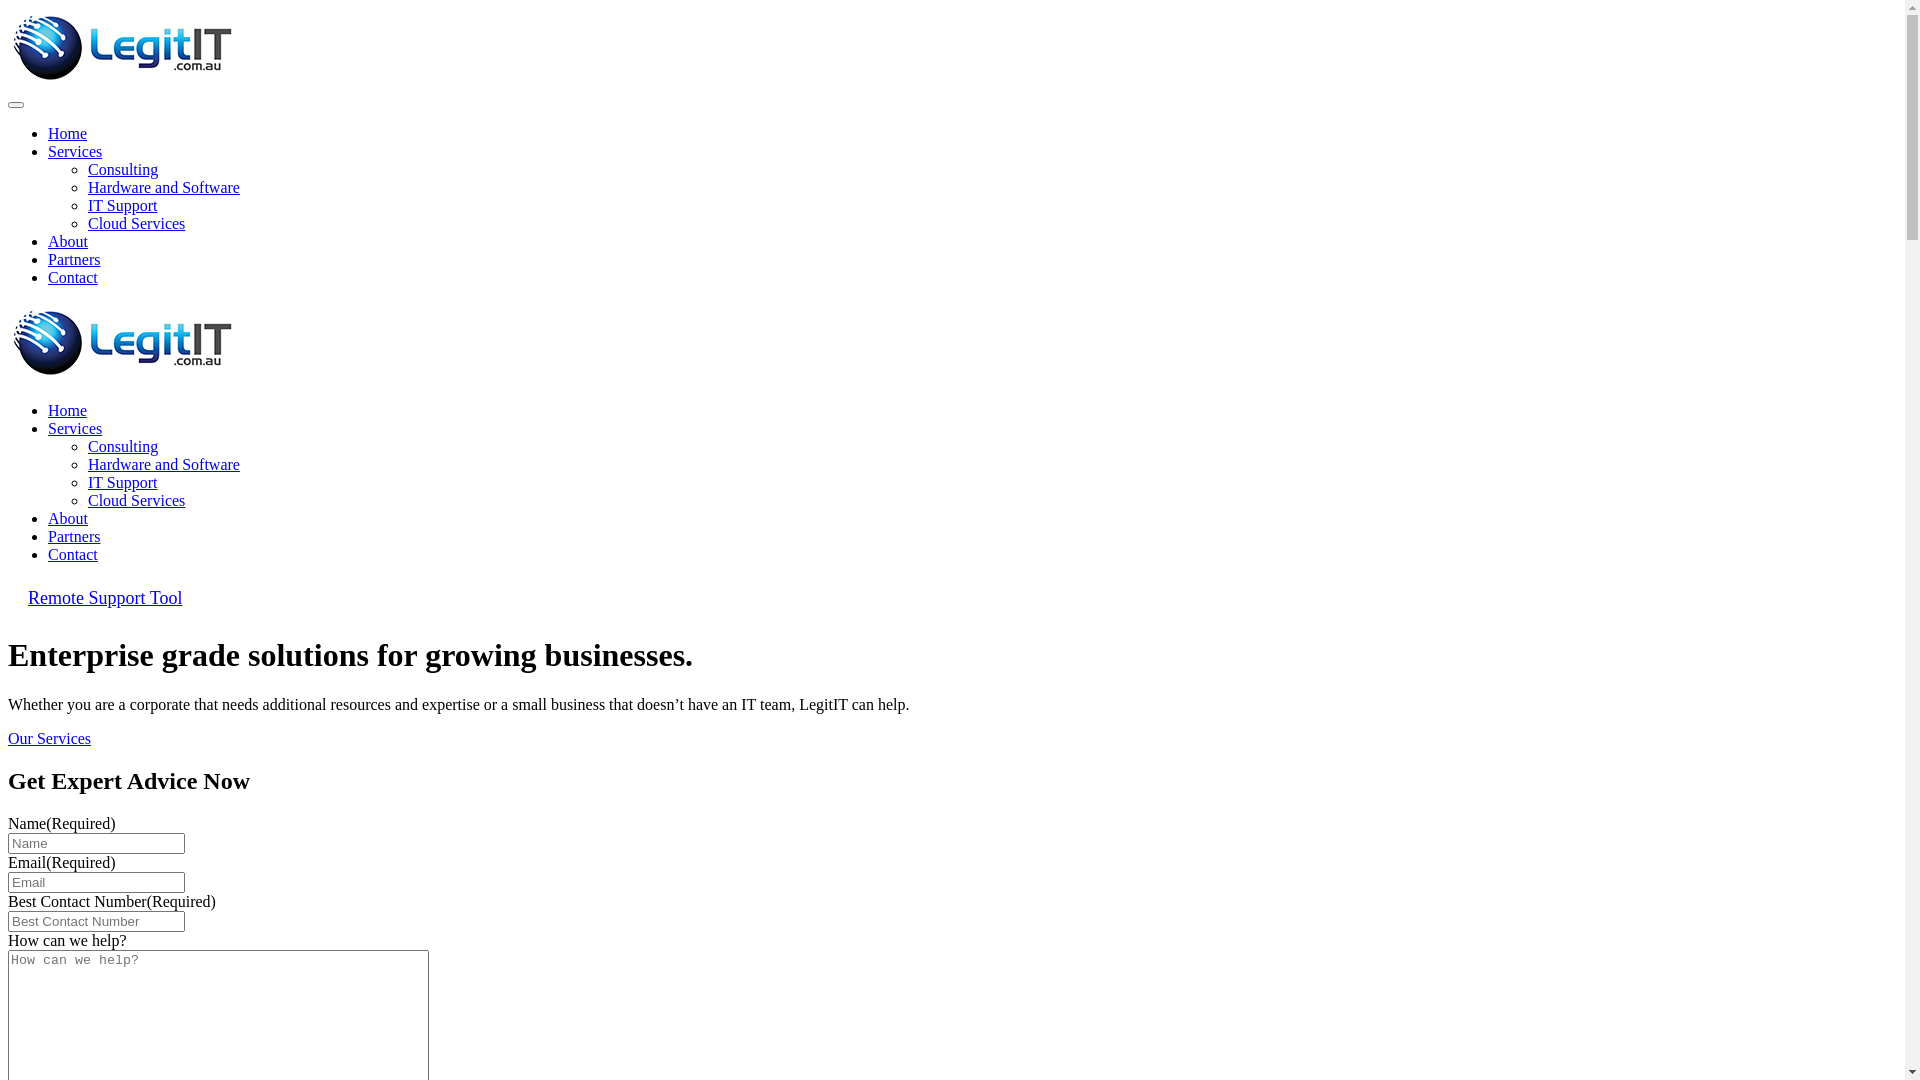  What do you see at coordinates (123, 170) in the screenshot?
I see `Consulting` at bounding box center [123, 170].